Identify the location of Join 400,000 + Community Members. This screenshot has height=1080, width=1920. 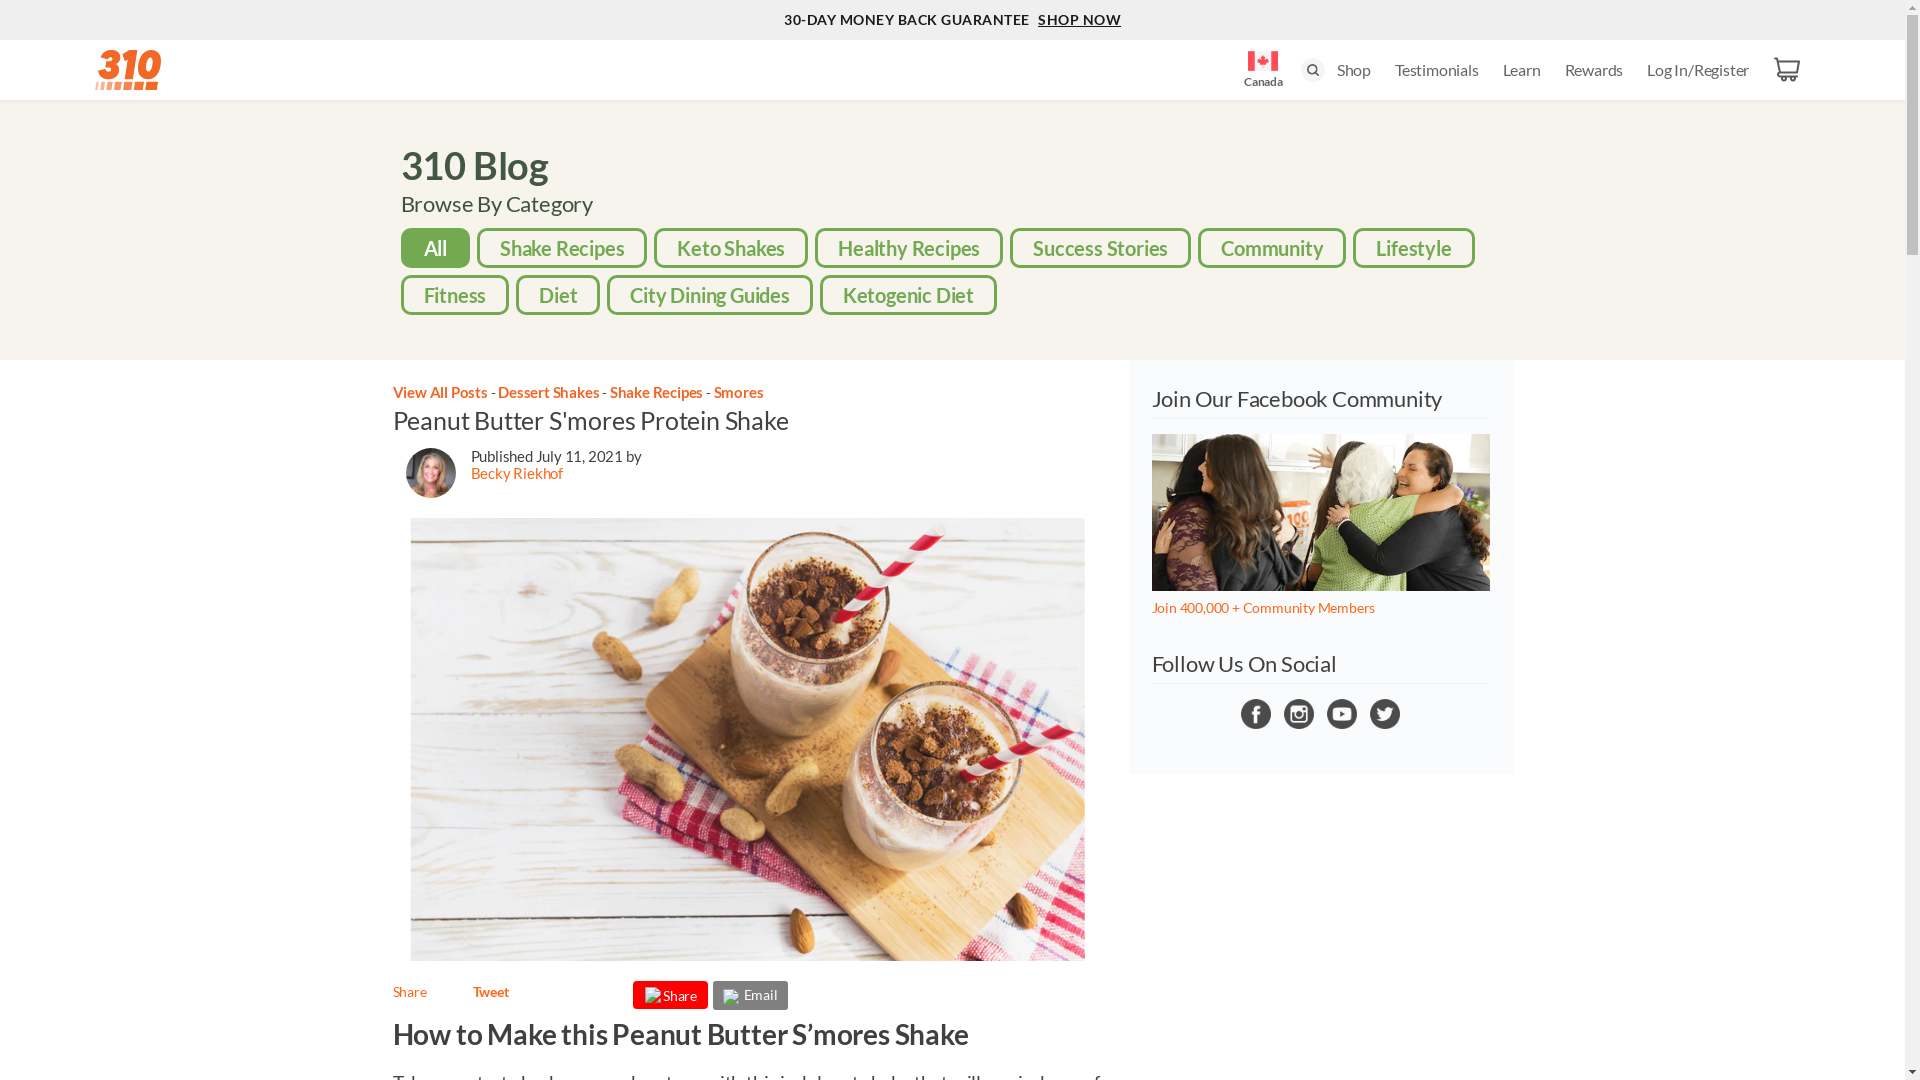
(1264, 608).